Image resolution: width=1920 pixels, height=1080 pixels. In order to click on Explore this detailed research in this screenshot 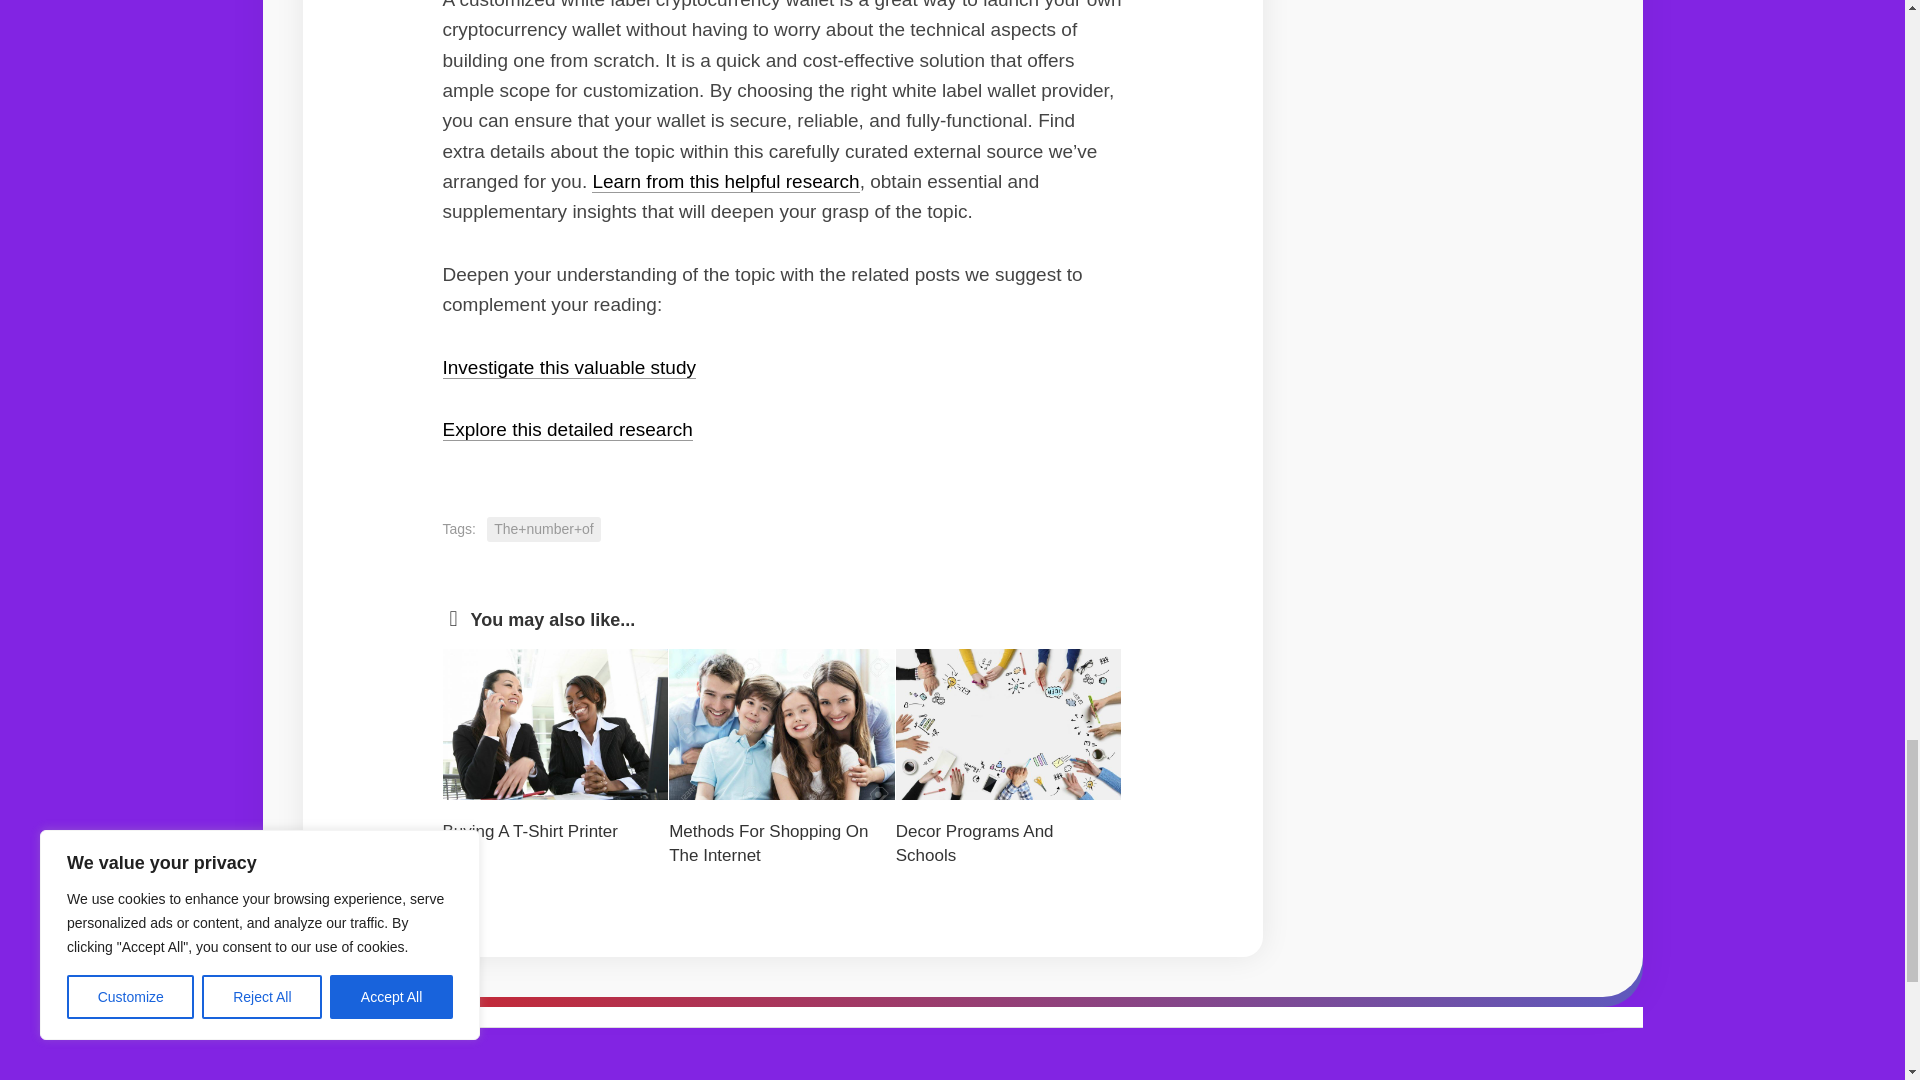, I will do `click(566, 429)`.